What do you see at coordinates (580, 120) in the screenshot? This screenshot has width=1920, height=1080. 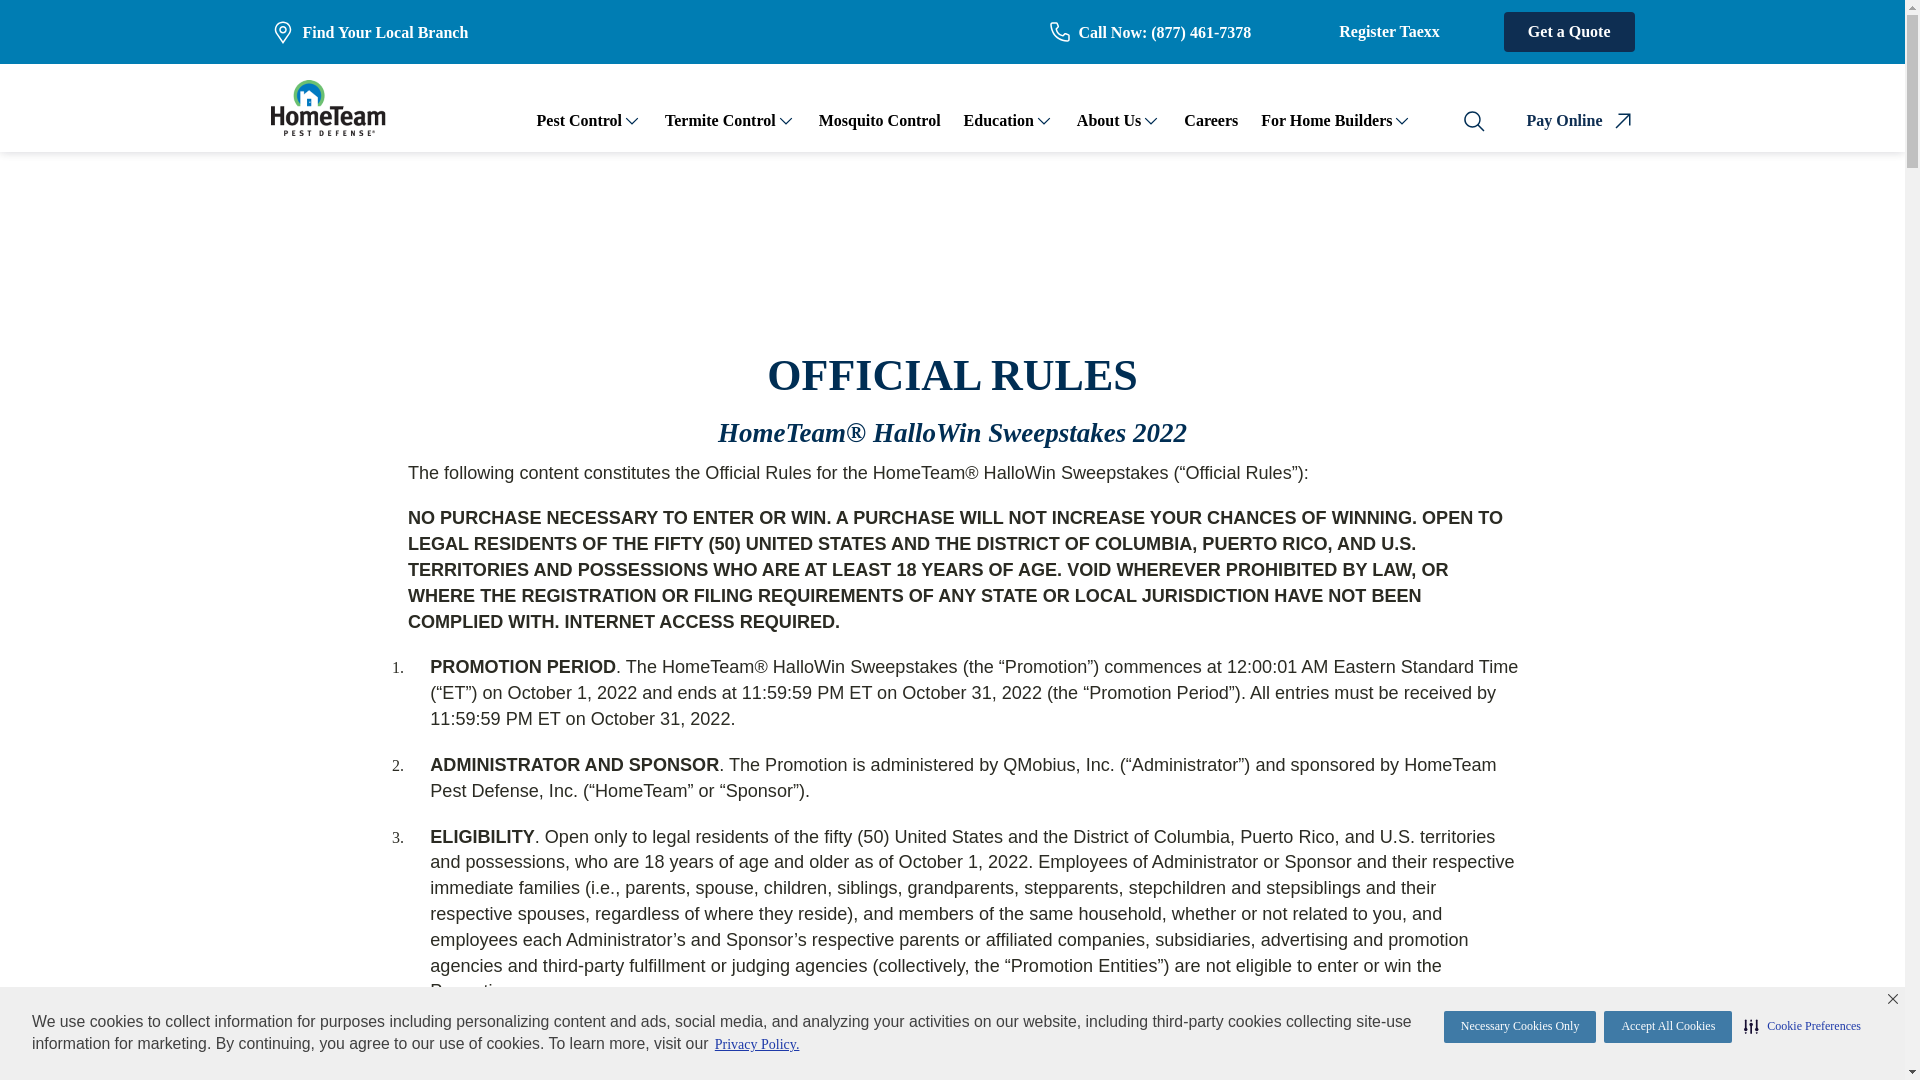 I see `Pest Control` at bounding box center [580, 120].